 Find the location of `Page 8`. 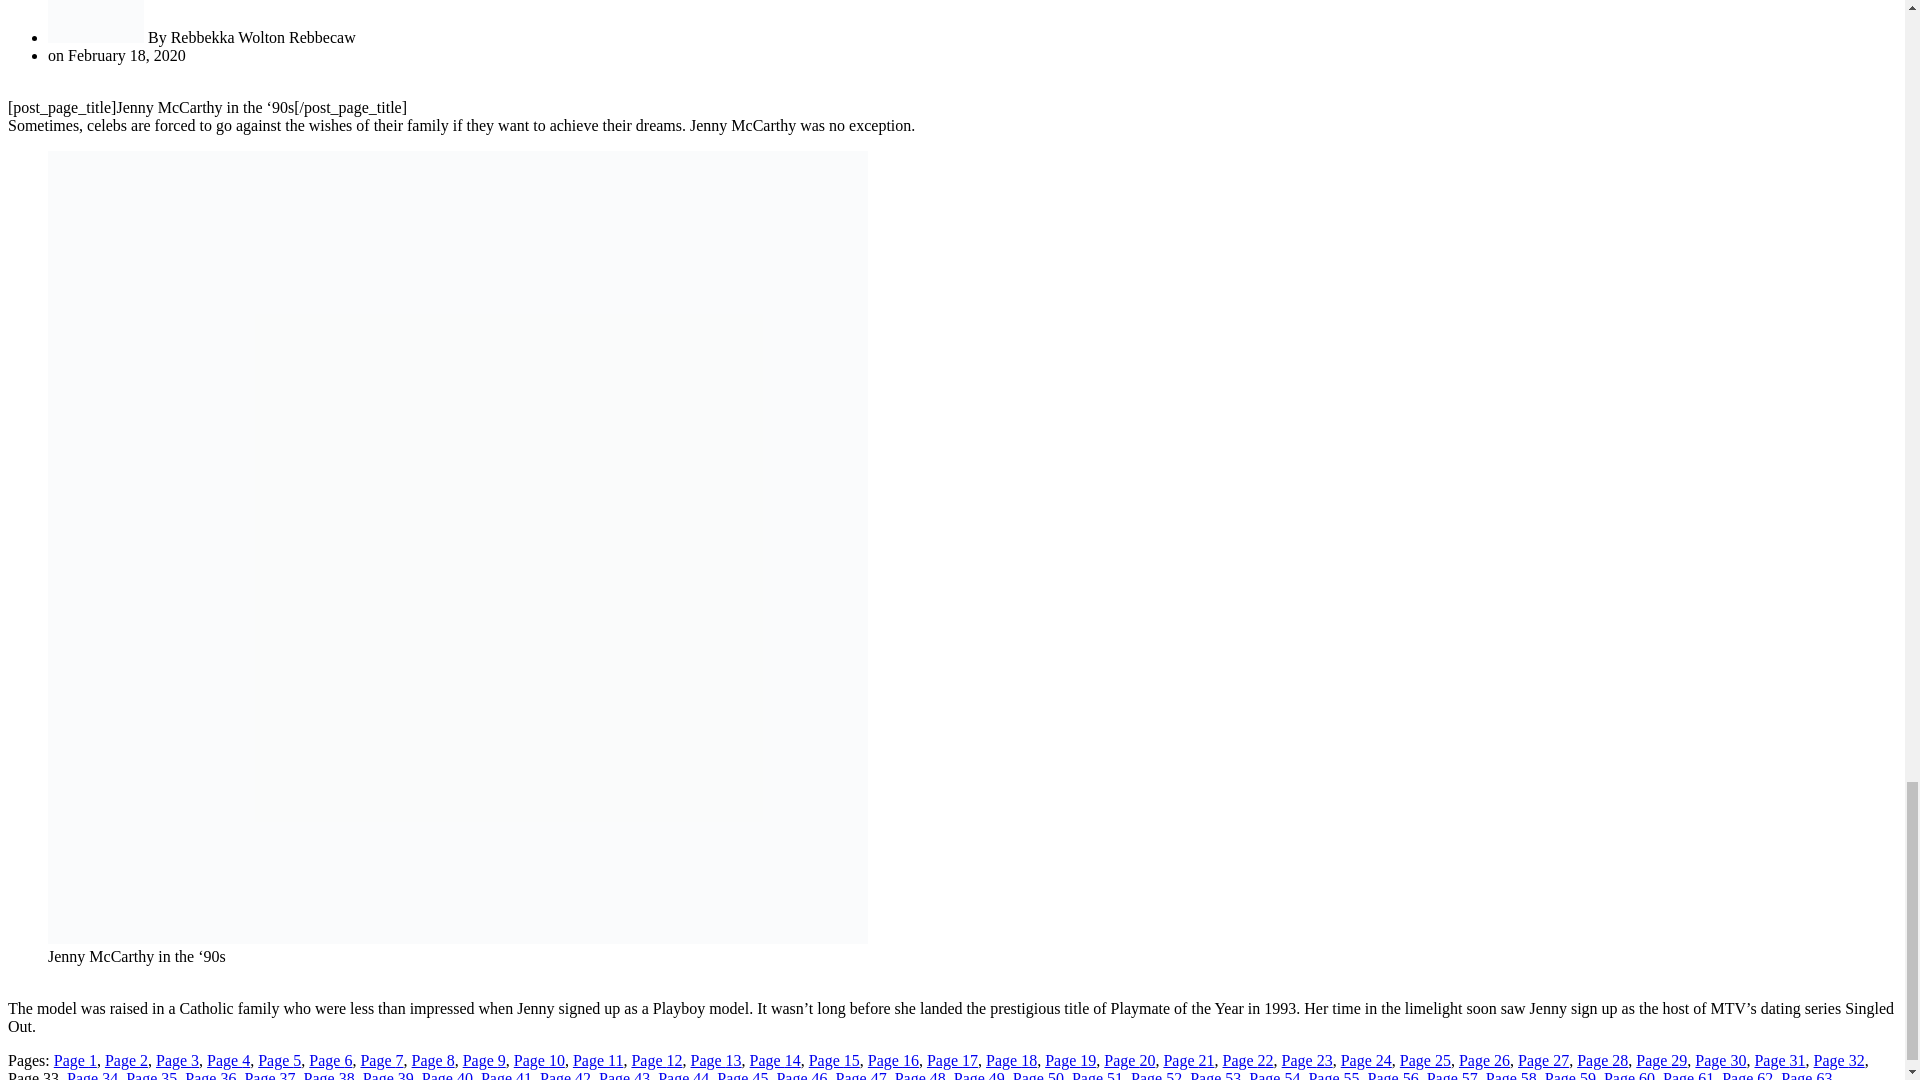

Page 8 is located at coordinates (434, 1060).